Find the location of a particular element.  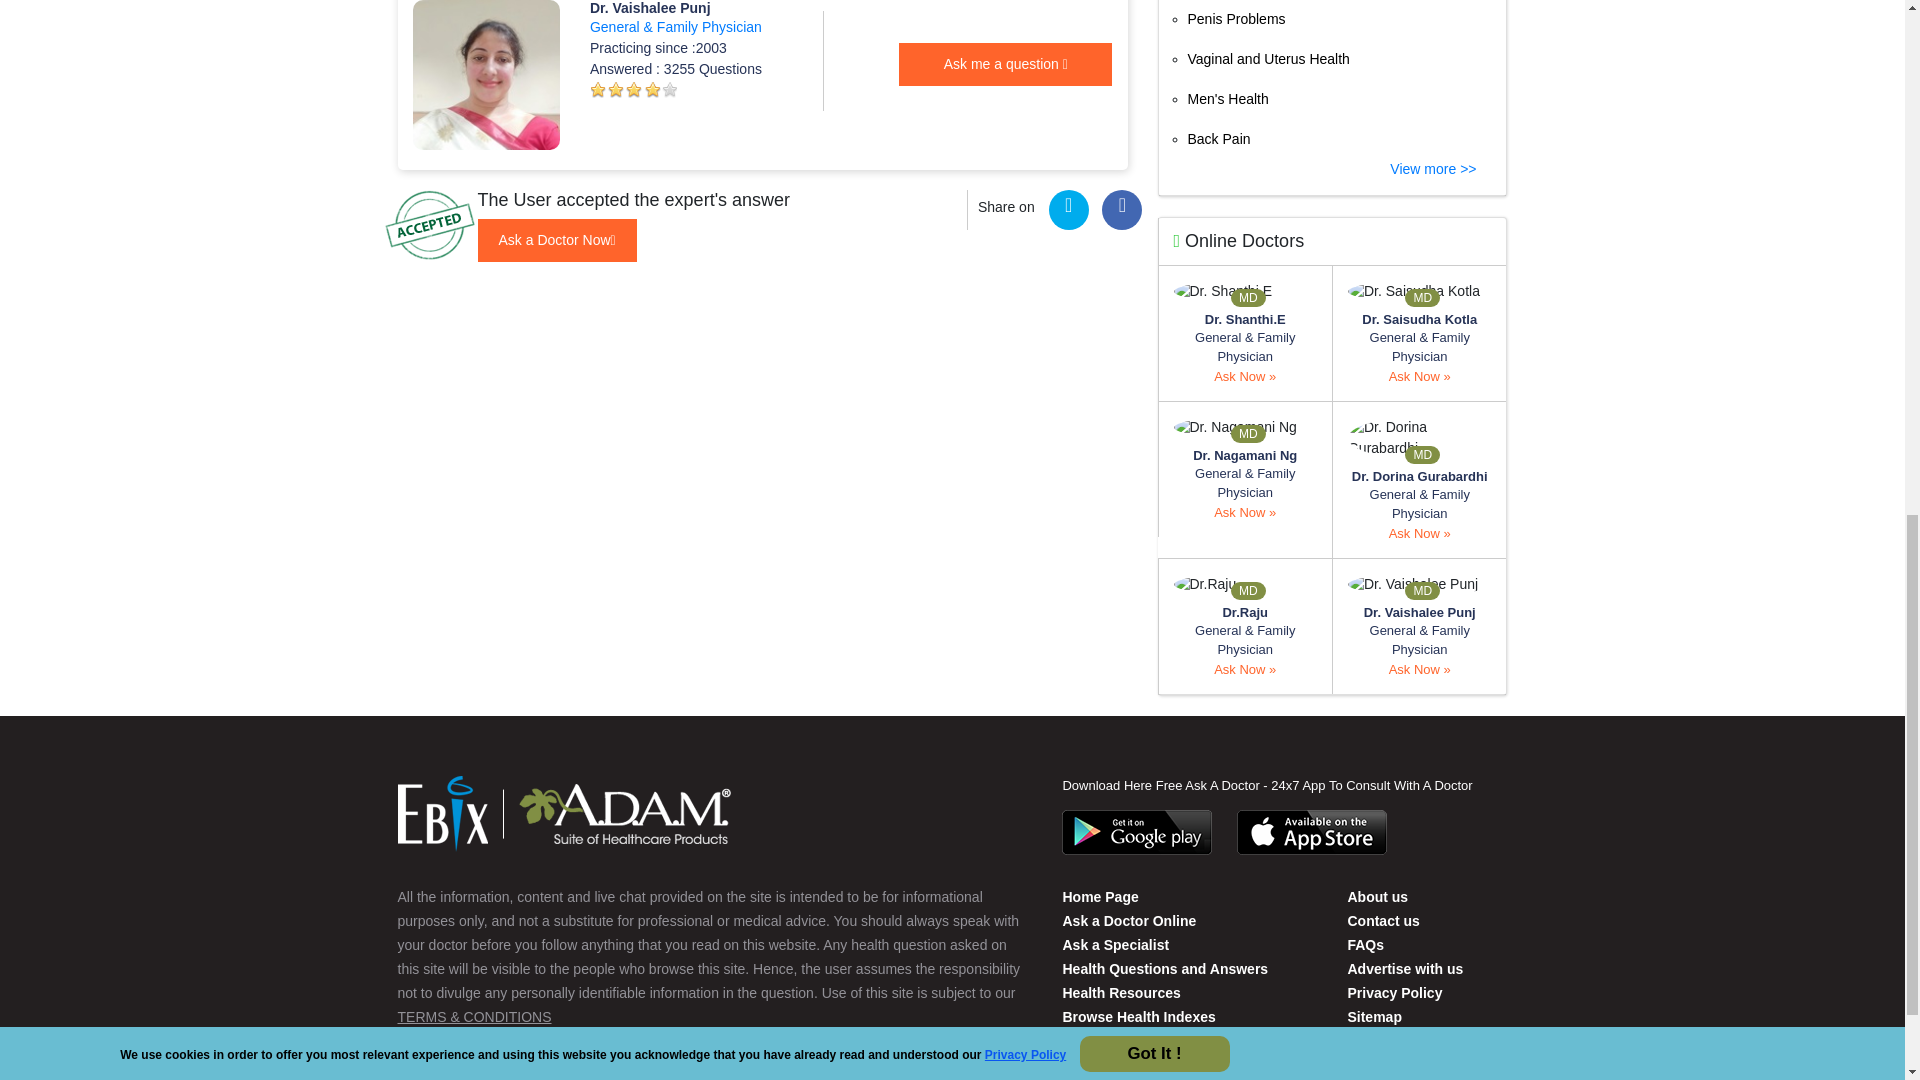

Home Page is located at coordinates (1100, 896).